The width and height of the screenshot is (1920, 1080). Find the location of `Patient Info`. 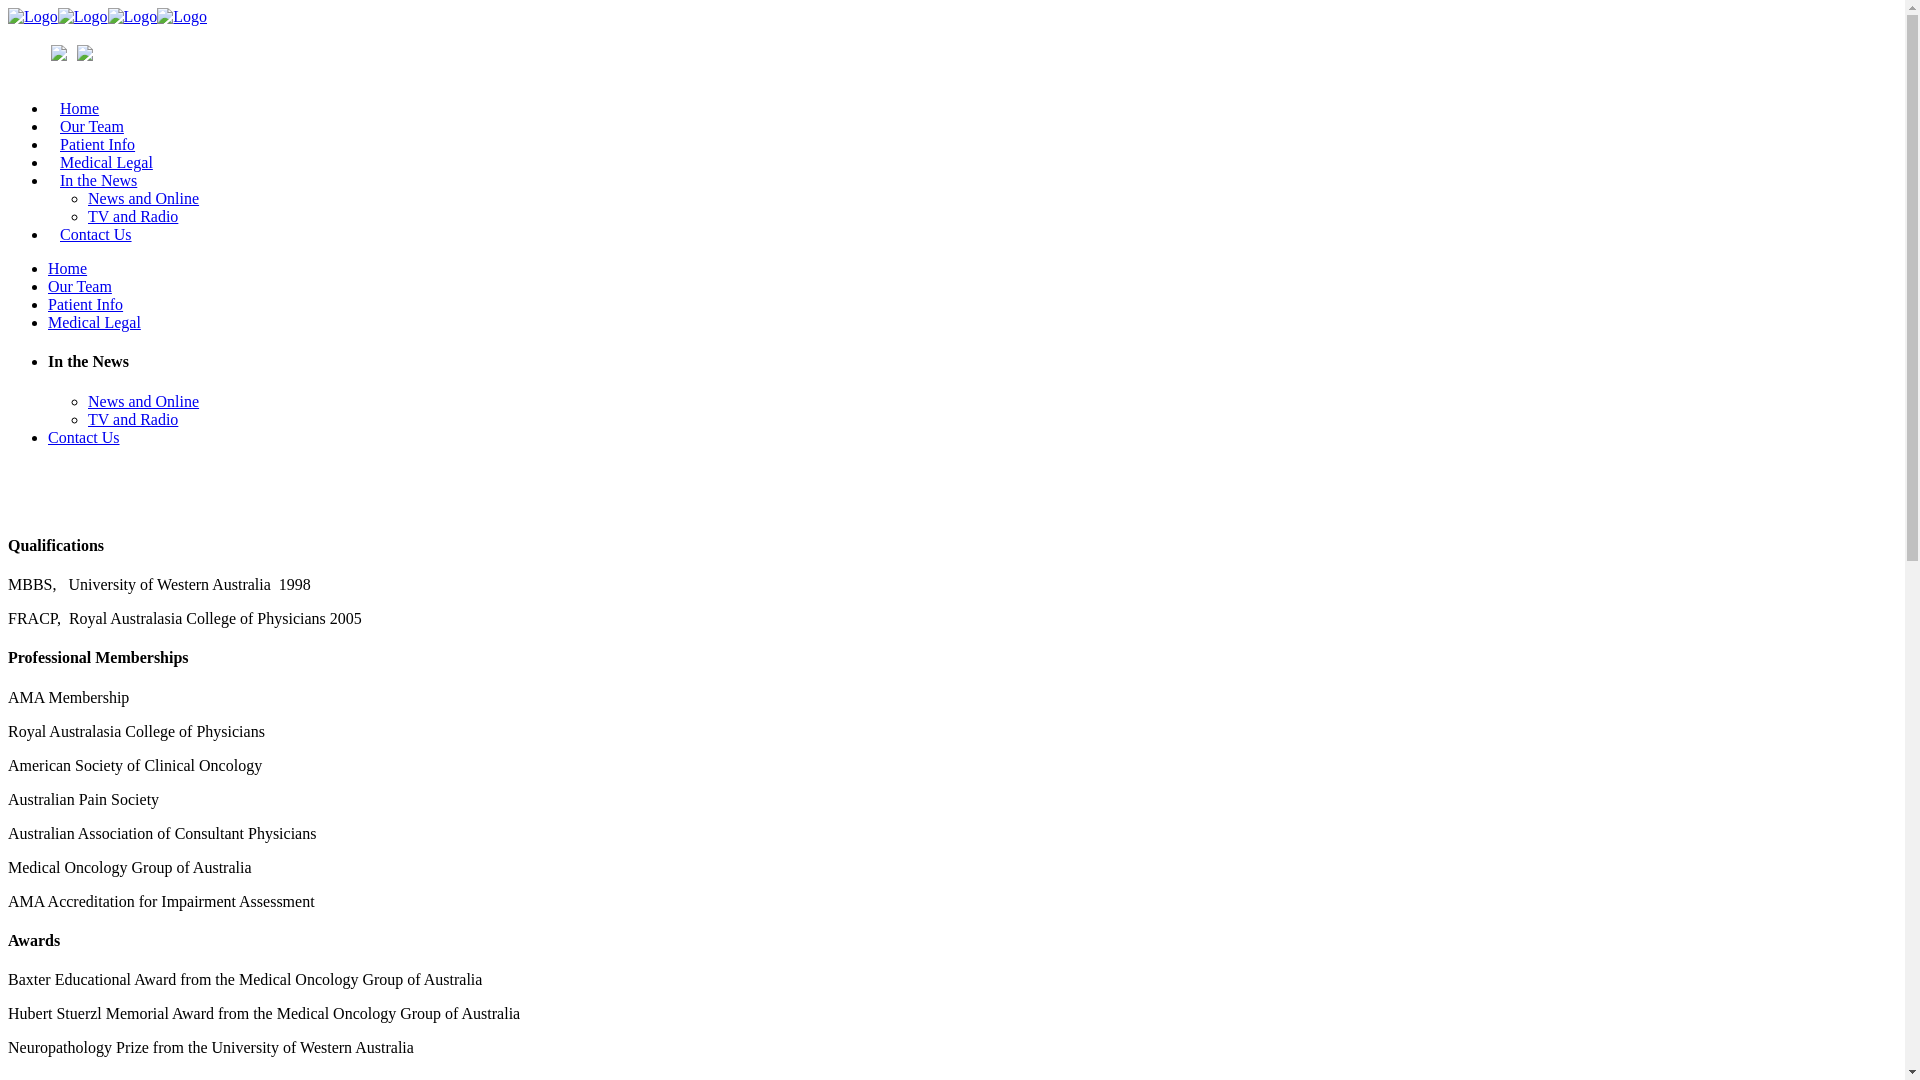

Patient Info is located at coordinates (85, 304).